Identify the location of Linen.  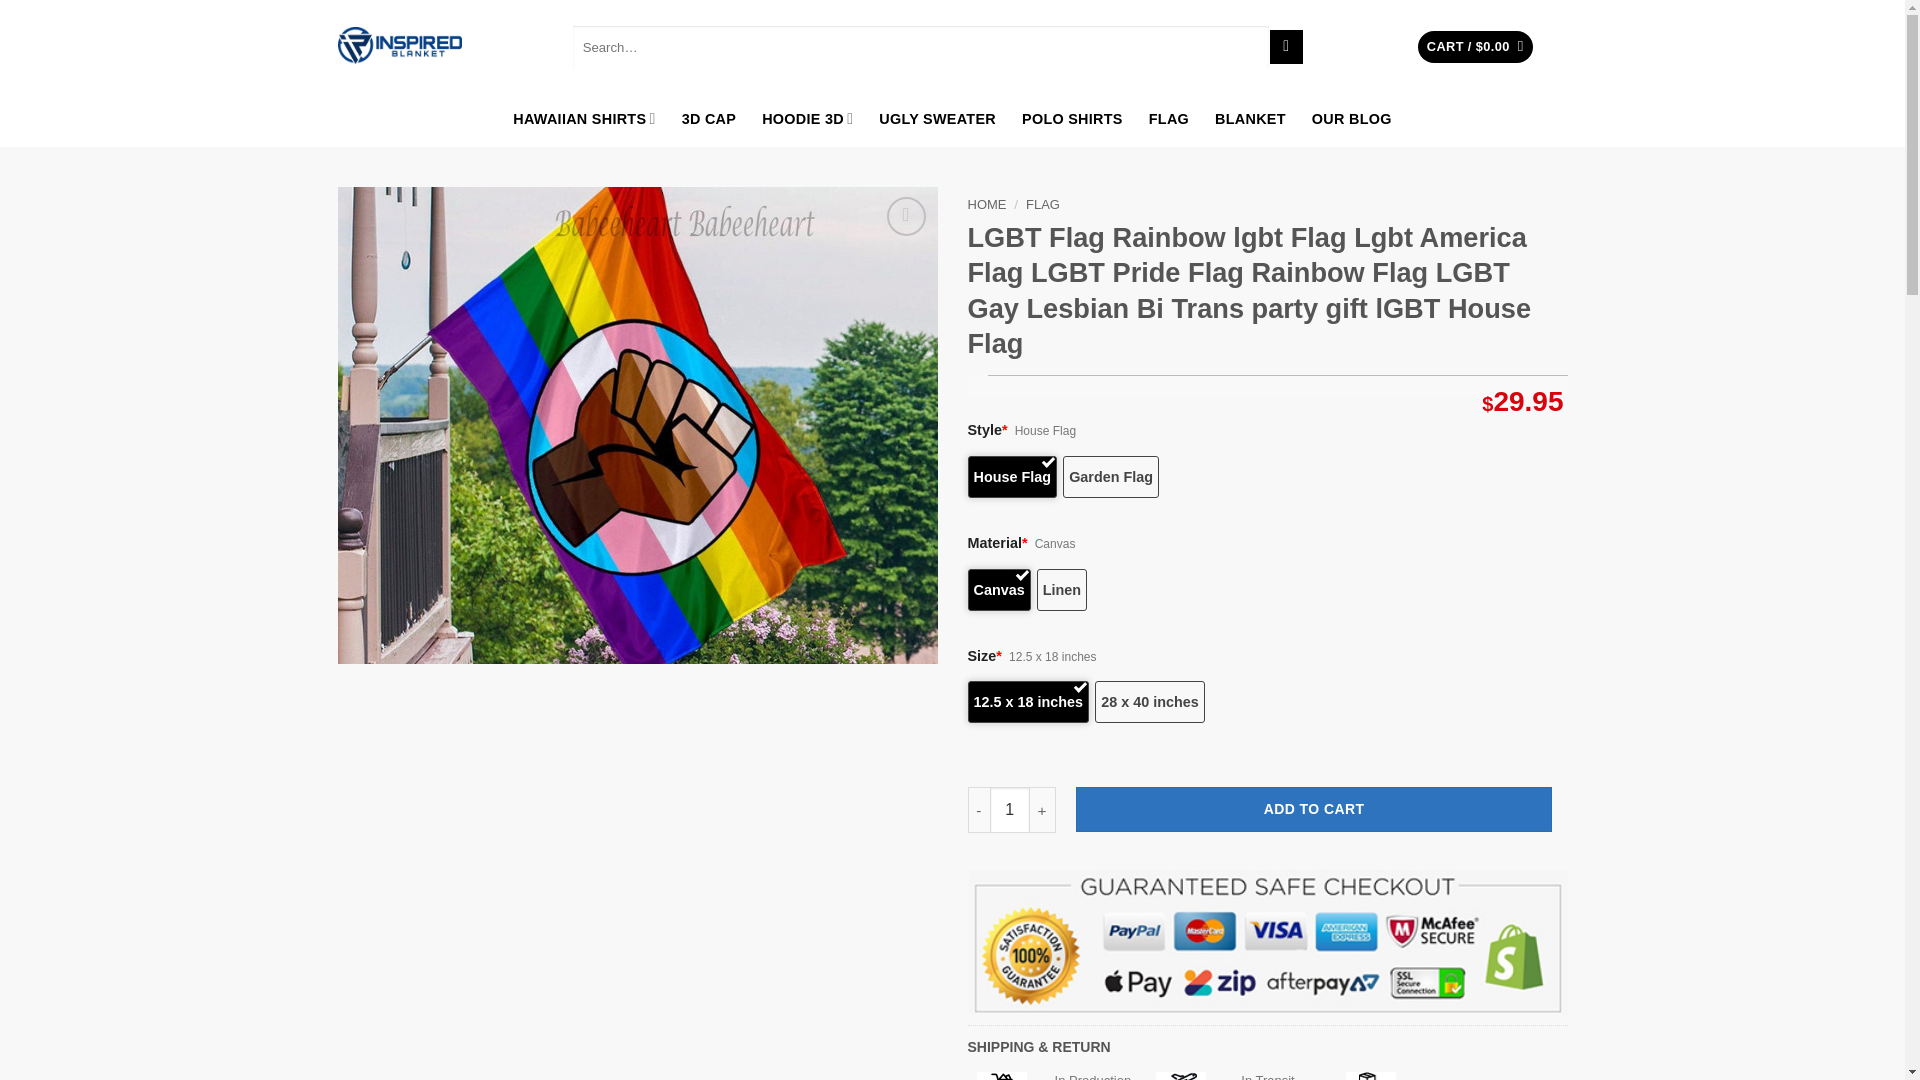
(1061, 590).